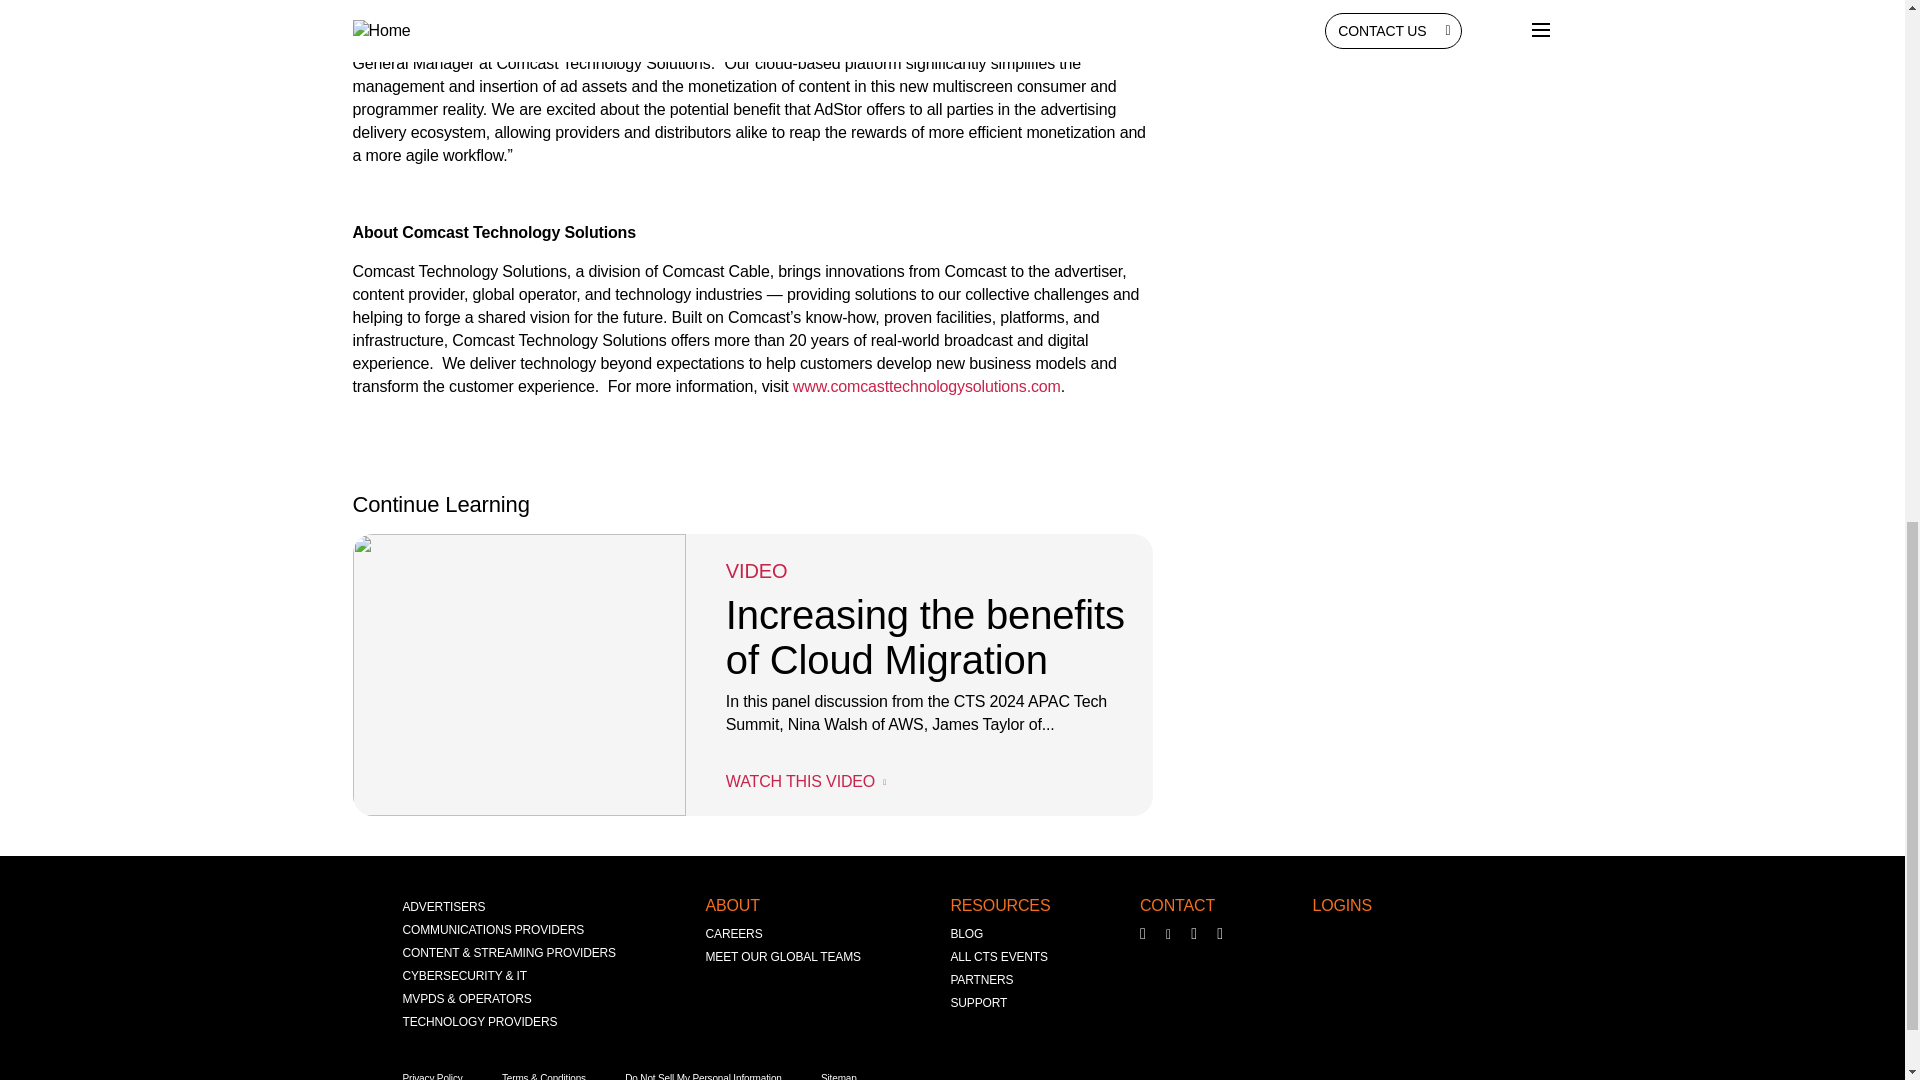 This screenshot has width=1920, height=1080. I want to click on RESOURCES, so click(1000, 905).